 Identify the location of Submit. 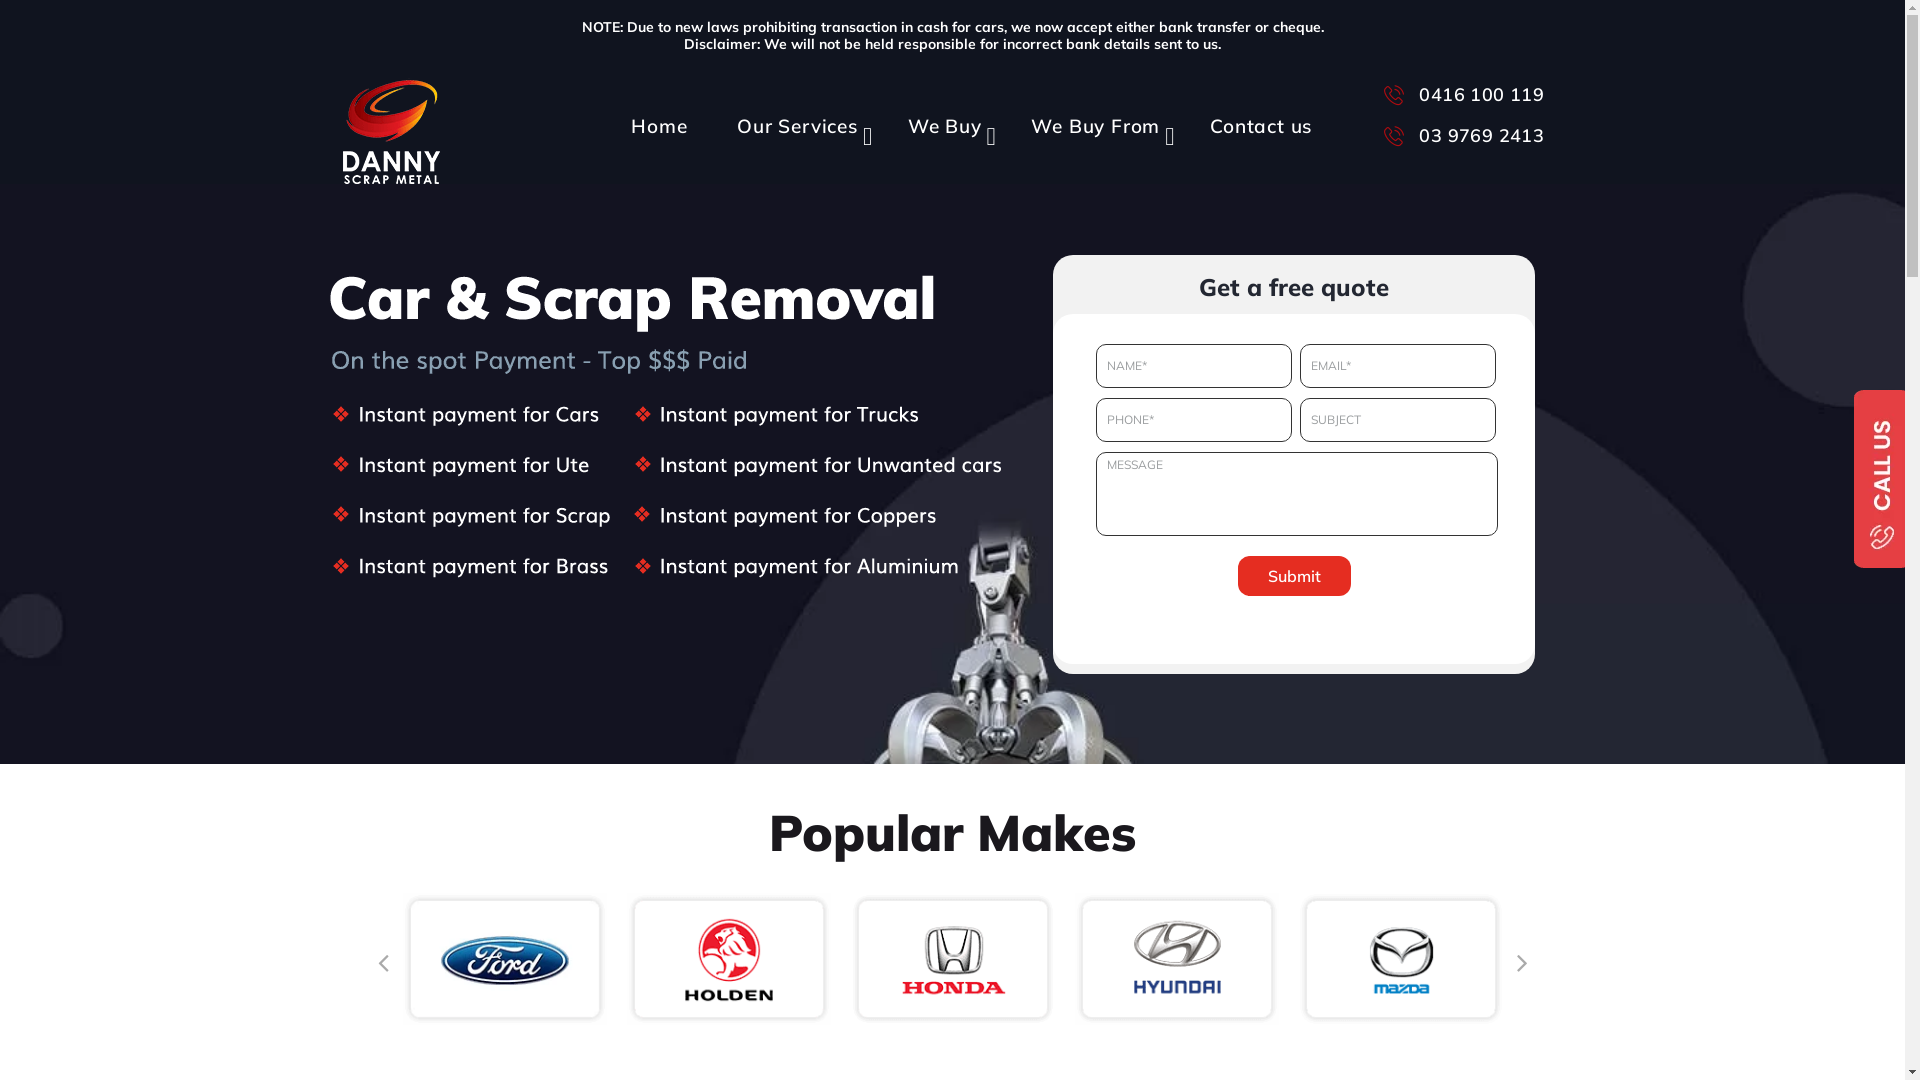
(1294, 576).